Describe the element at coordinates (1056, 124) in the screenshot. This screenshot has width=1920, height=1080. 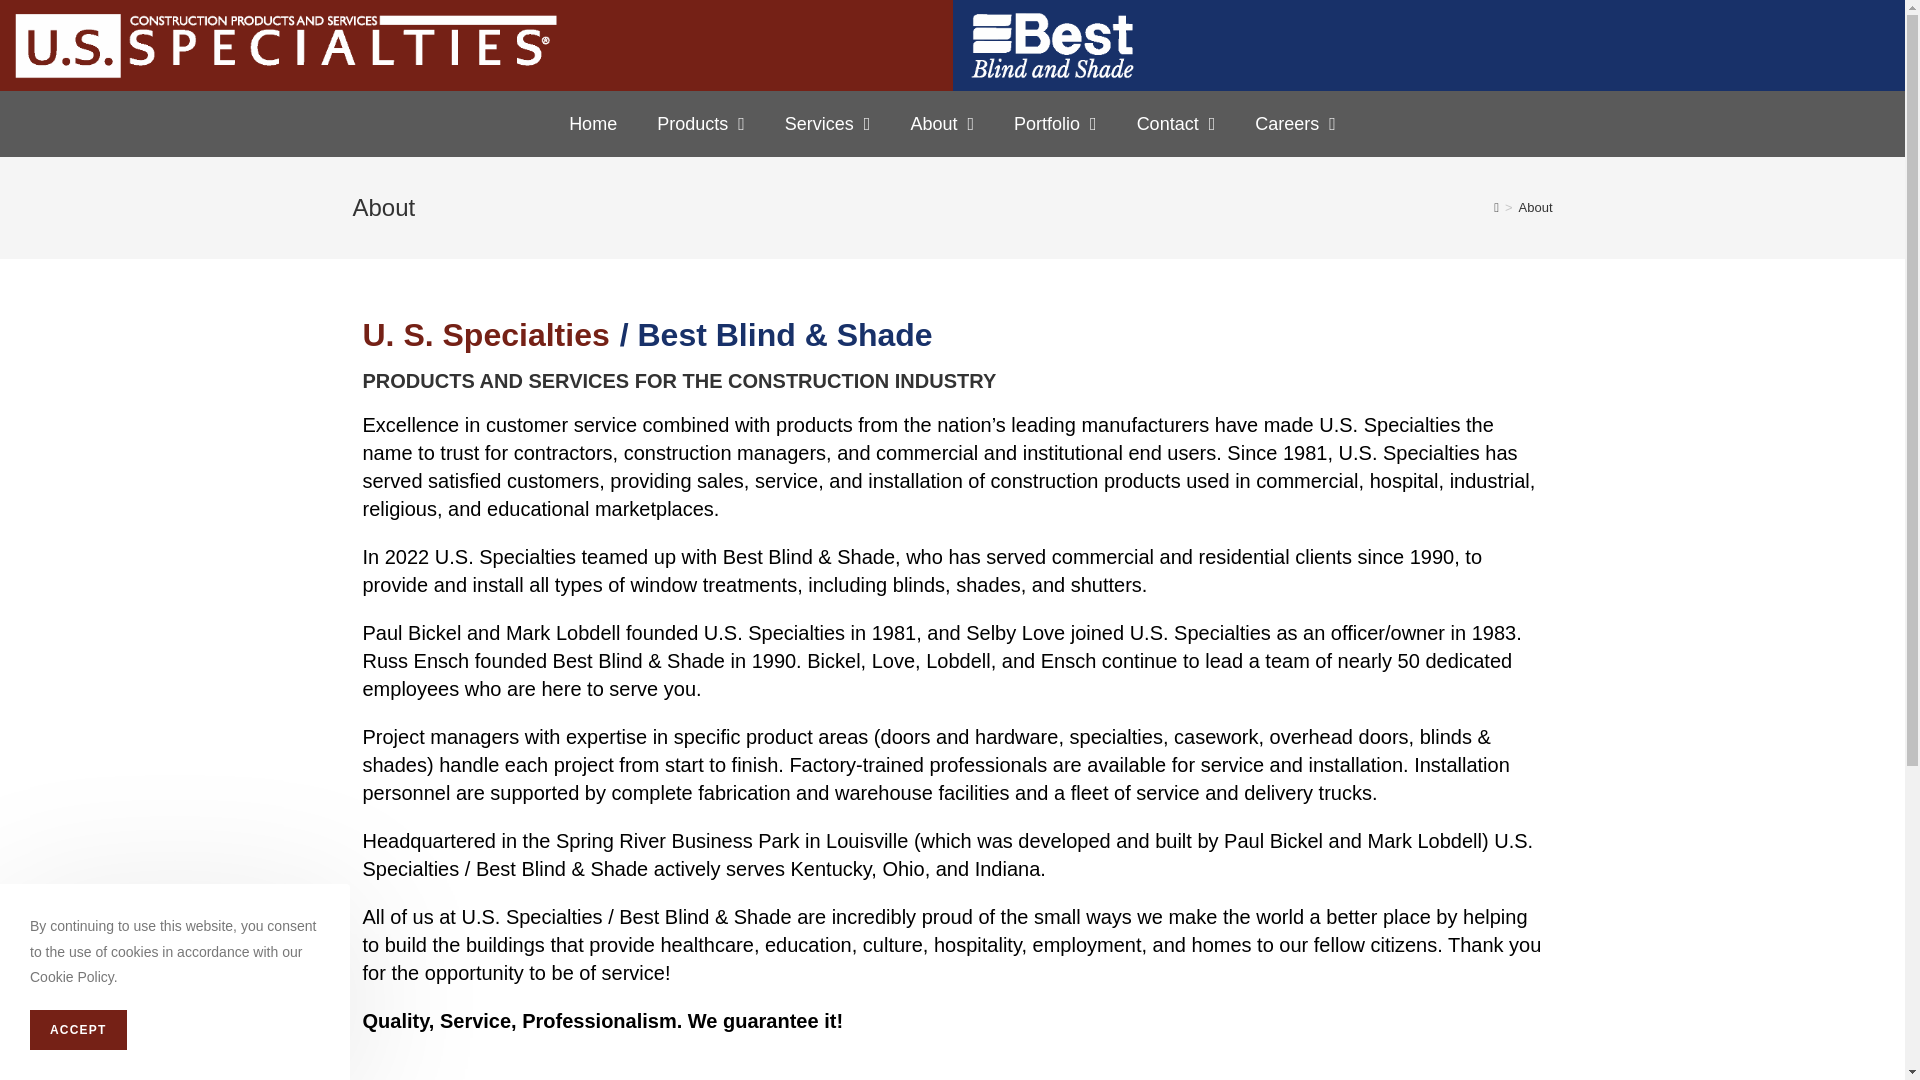
I see `Portfolio` at that location.